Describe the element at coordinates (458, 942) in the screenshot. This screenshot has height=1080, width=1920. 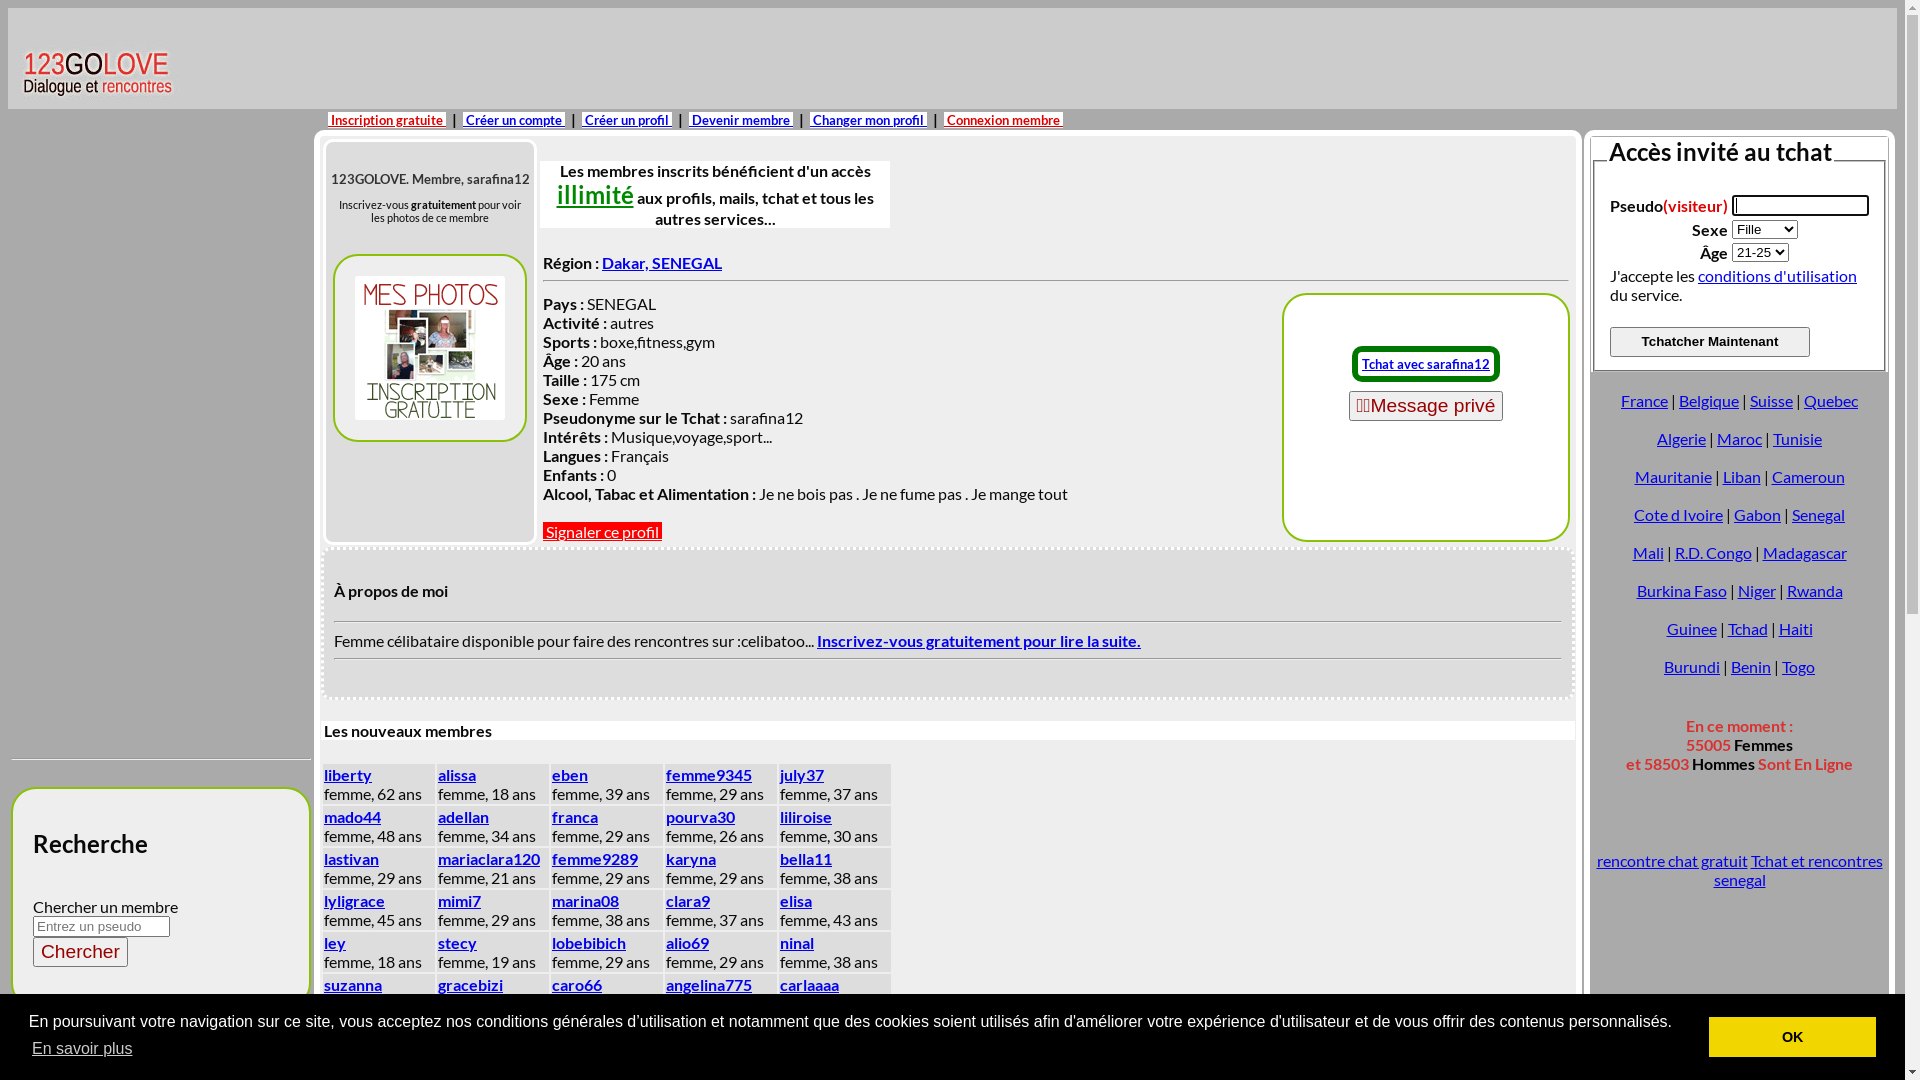
I see `stecy` at that location.